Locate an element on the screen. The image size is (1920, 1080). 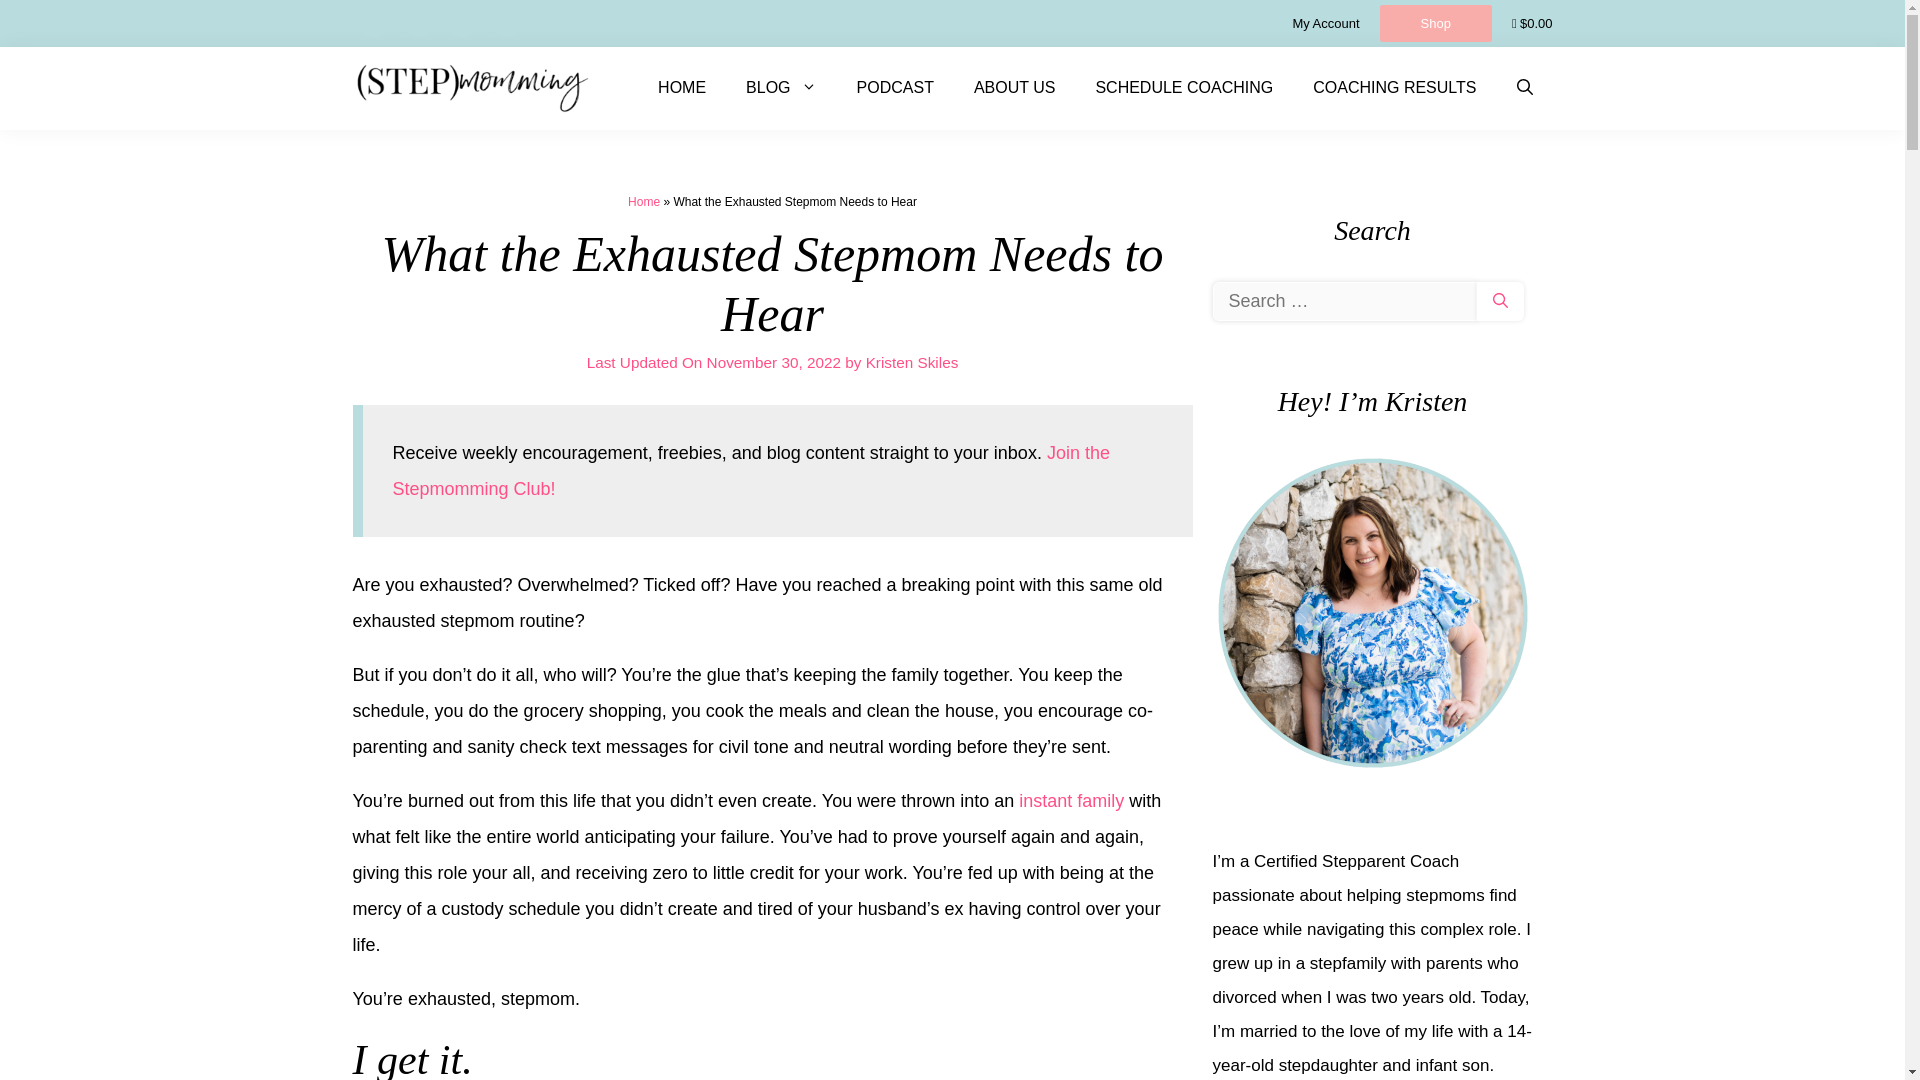
Search for: is located at coordinates (1344, 300).